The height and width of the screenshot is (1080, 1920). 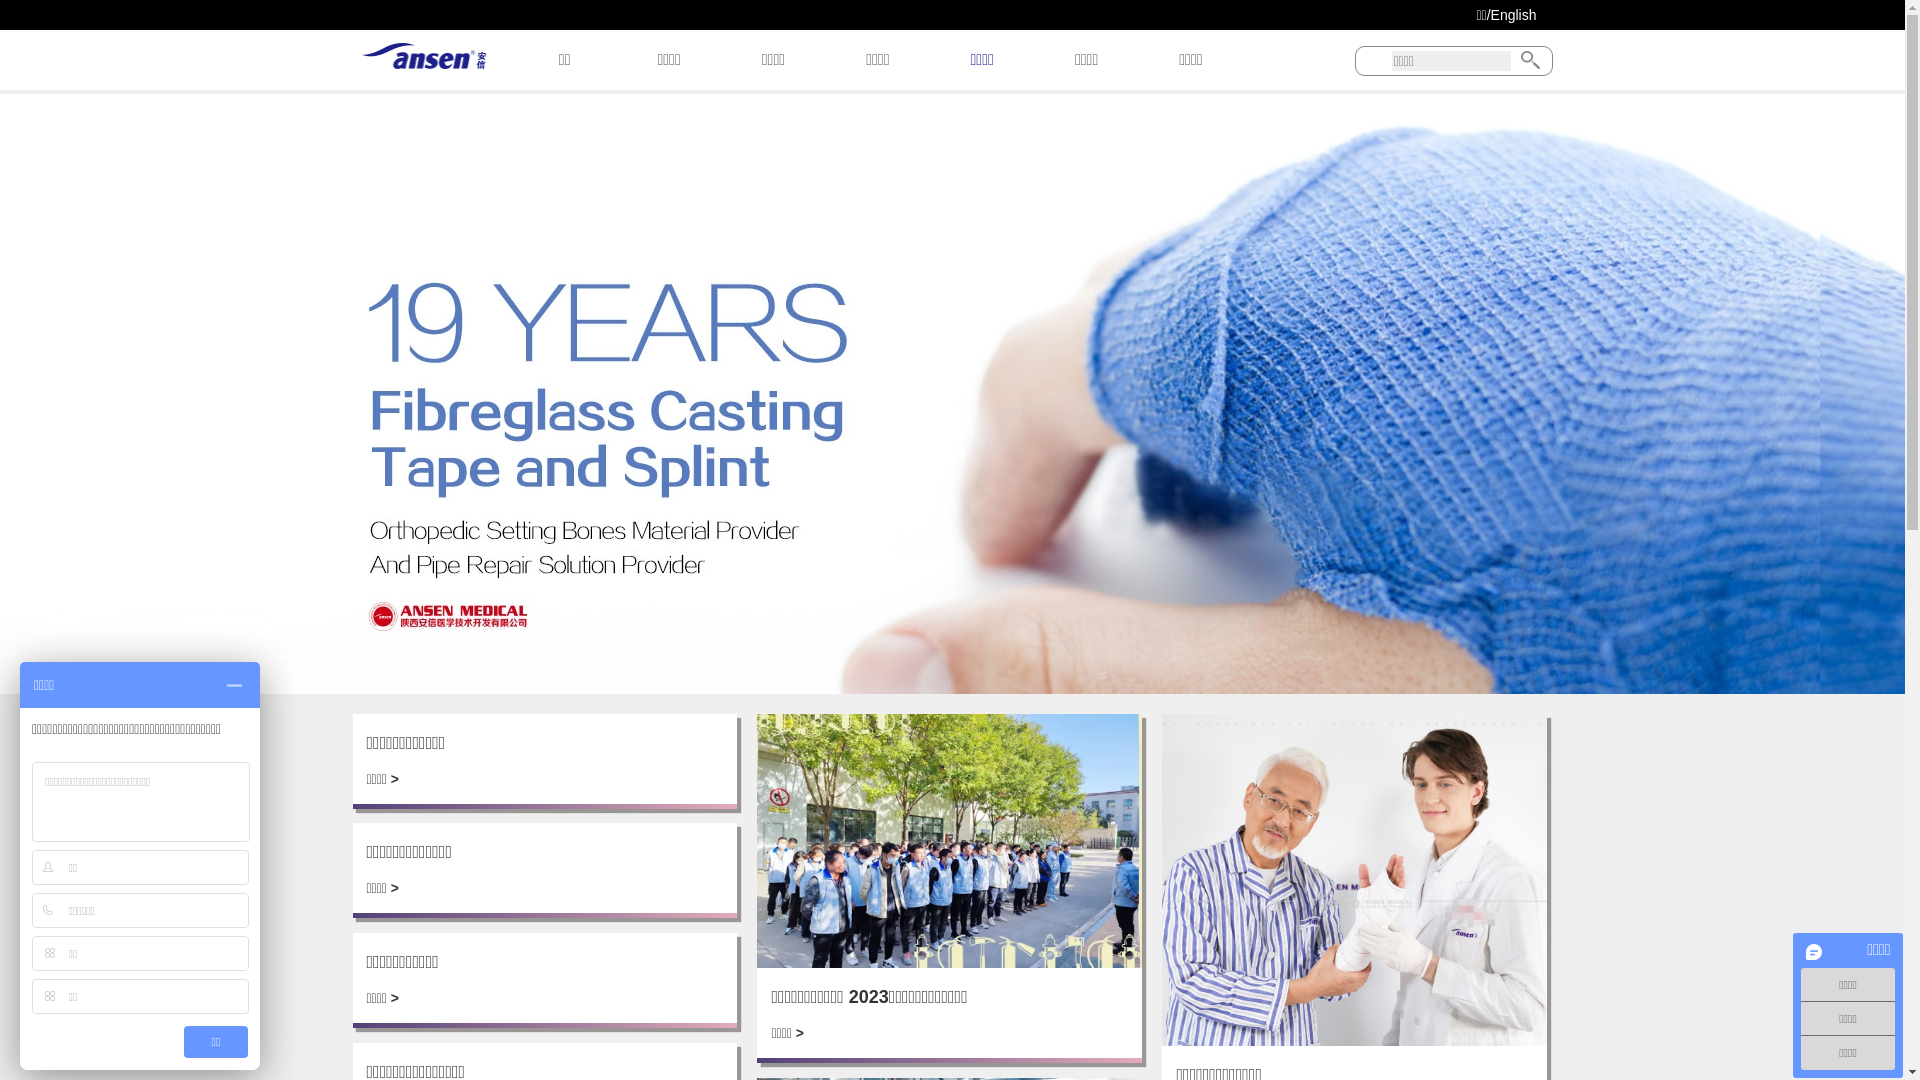 What do you see at coordinates (1514, 15) in the screenshot?
I see `English` at bounding box center [1514, 15].